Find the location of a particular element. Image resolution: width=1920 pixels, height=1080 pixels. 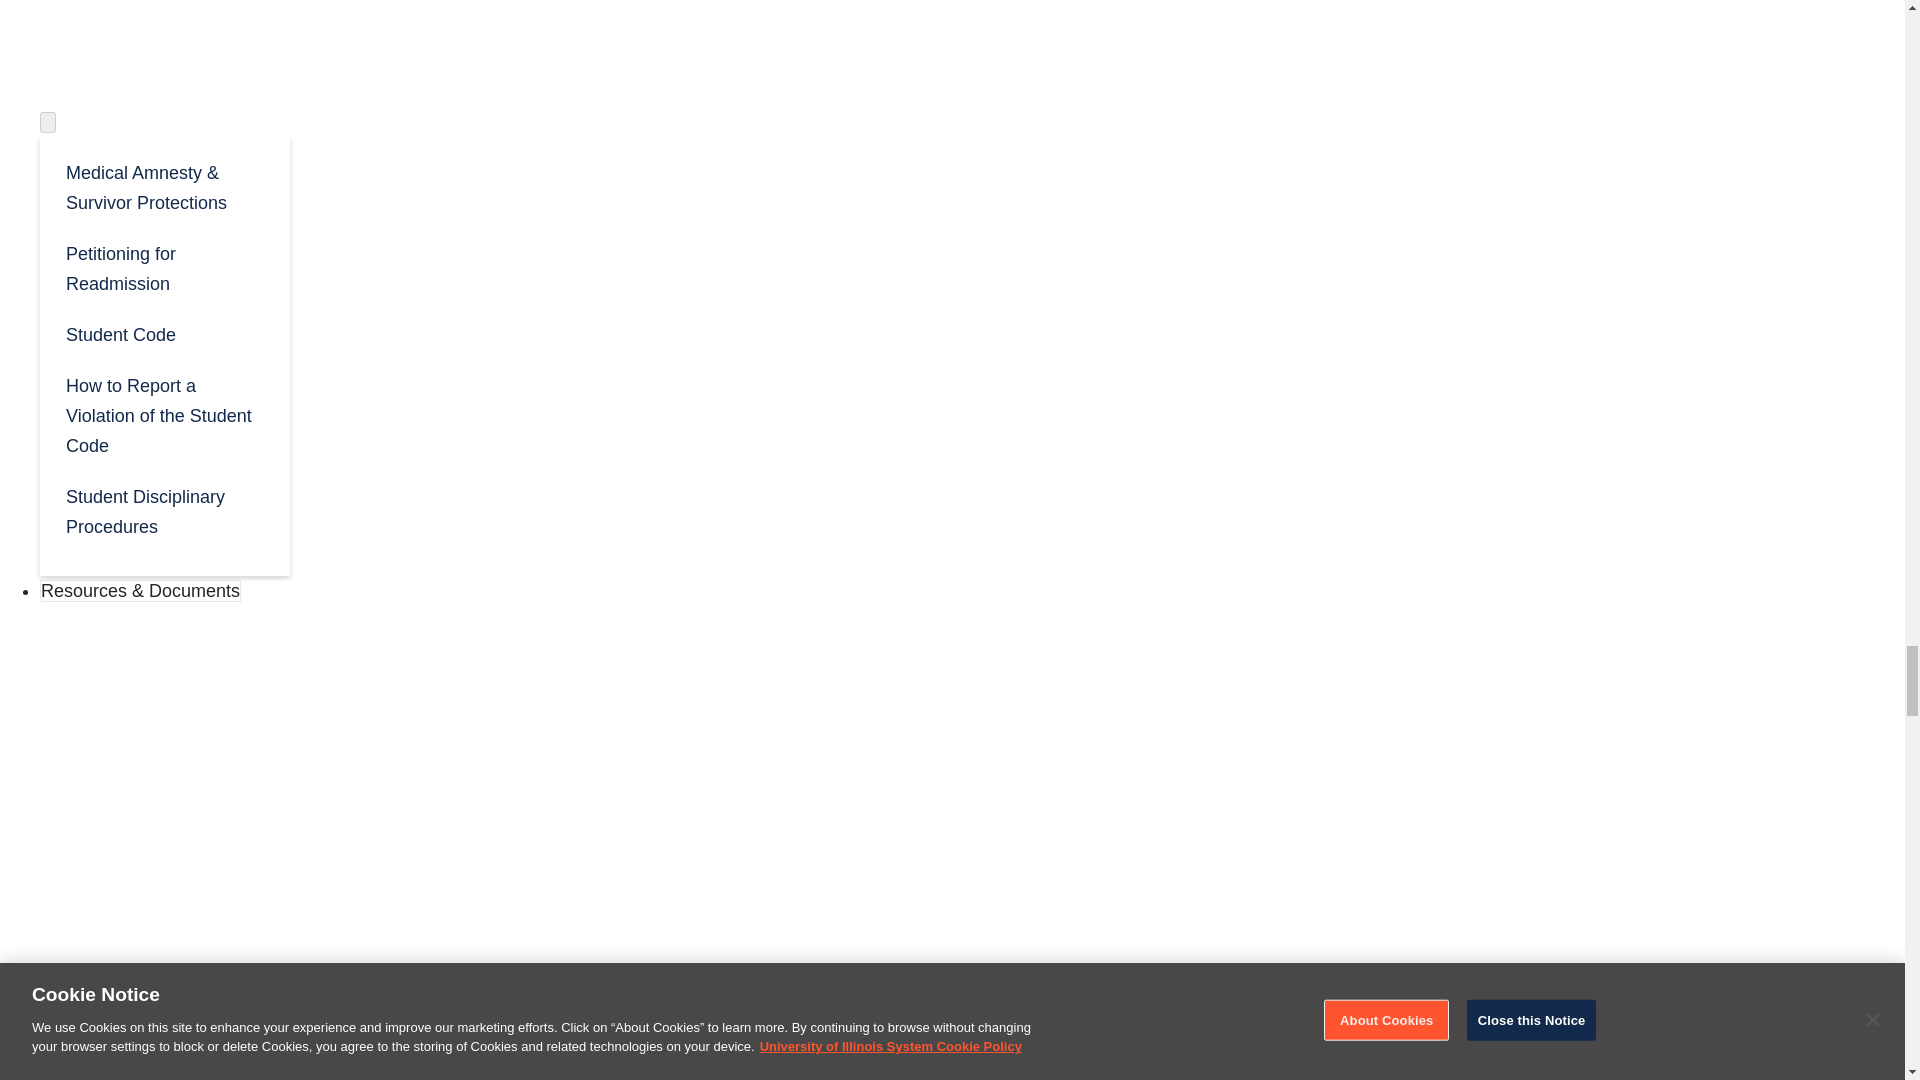

How to Report a Violation of the Student Code is located at coordinates (164, 414).